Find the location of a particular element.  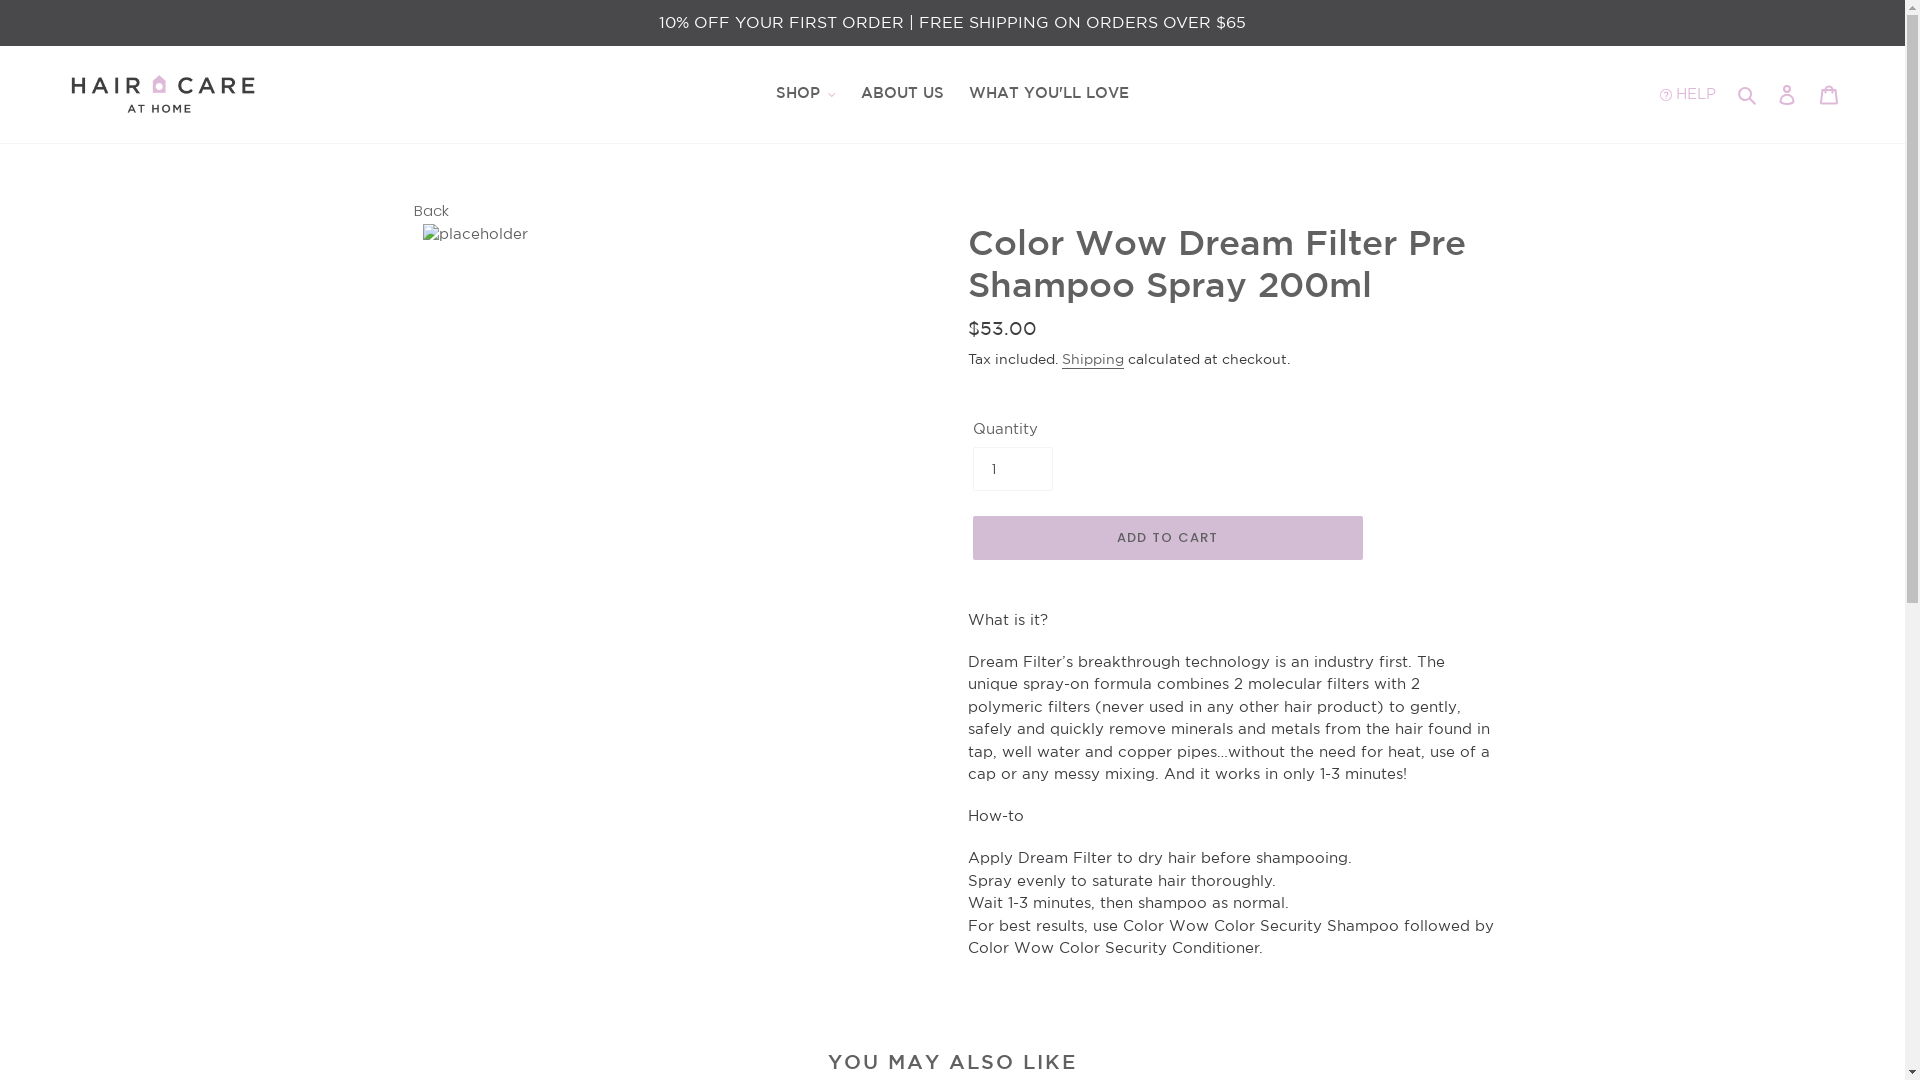

Shipping is located at coordinates (1093, 362).